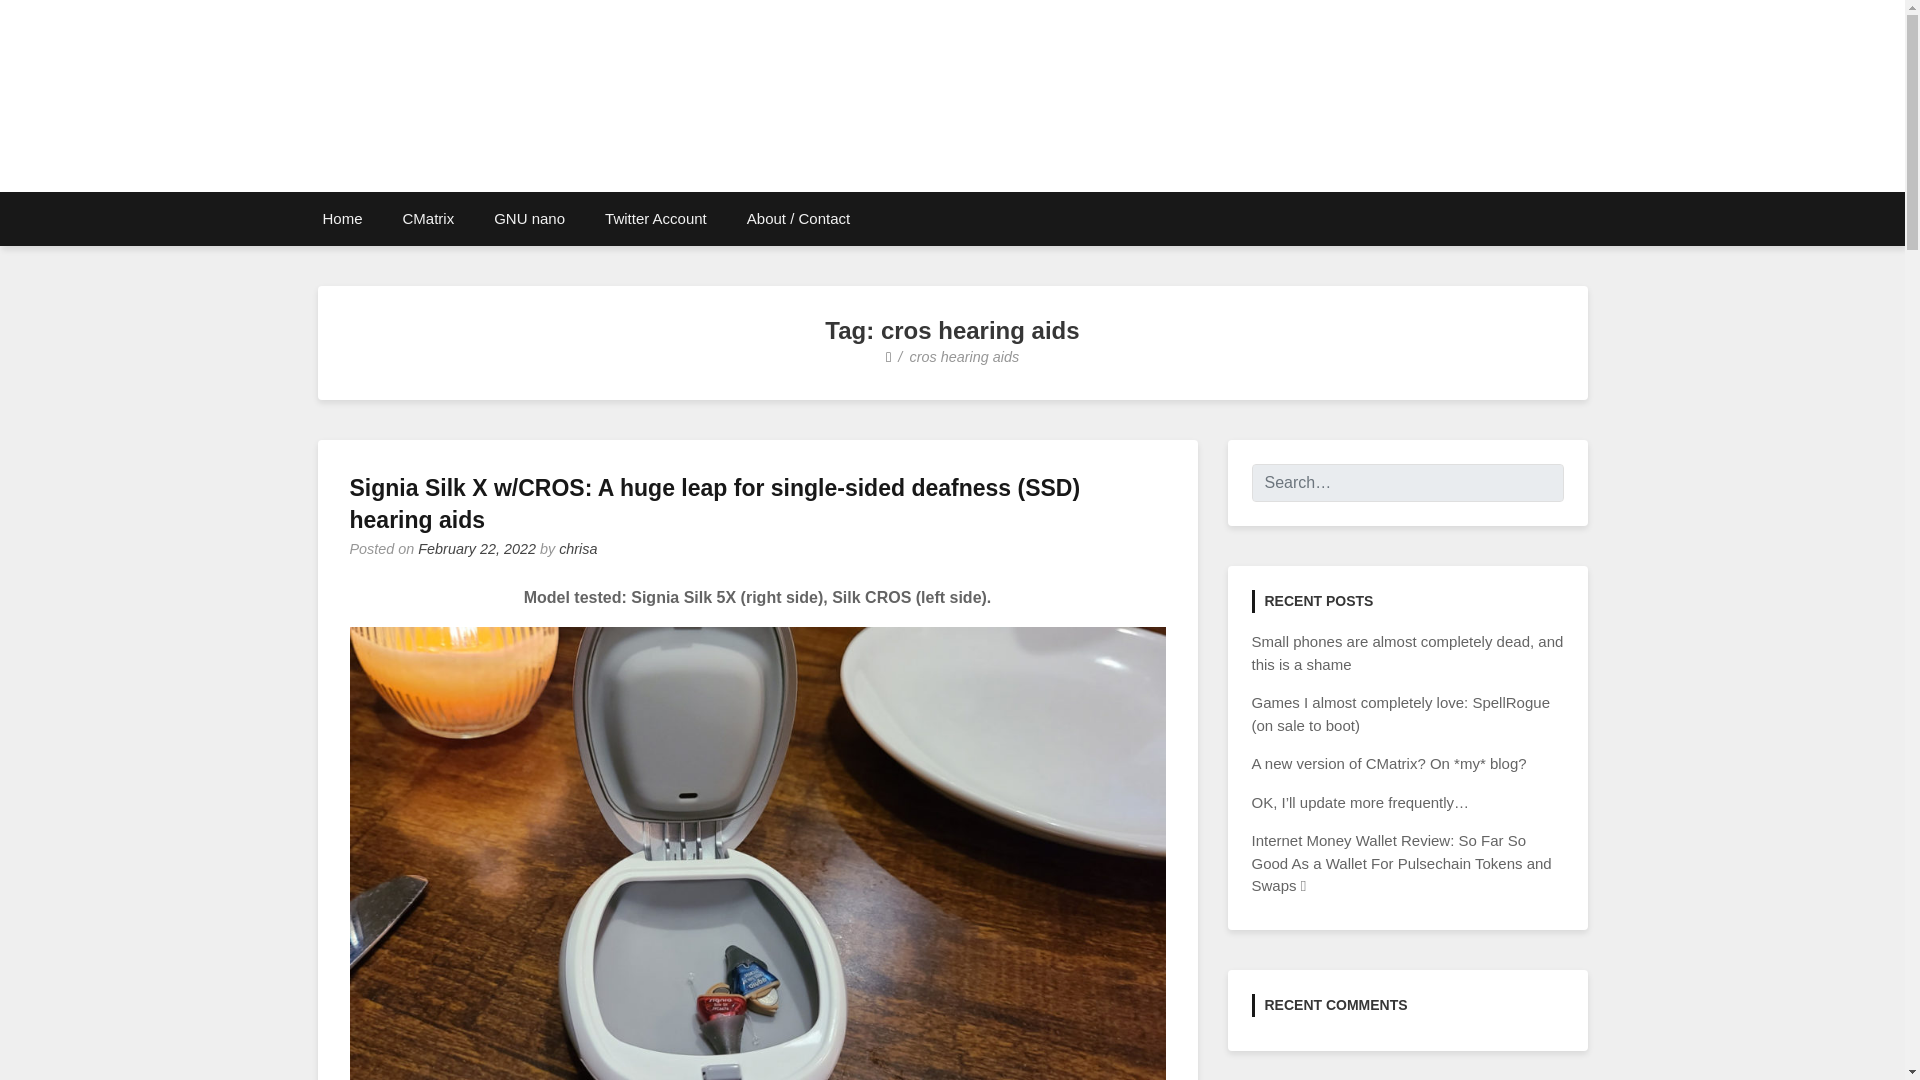 This screenshot has height=1080, width=1920. I want to click on Home, so click(342, 219).